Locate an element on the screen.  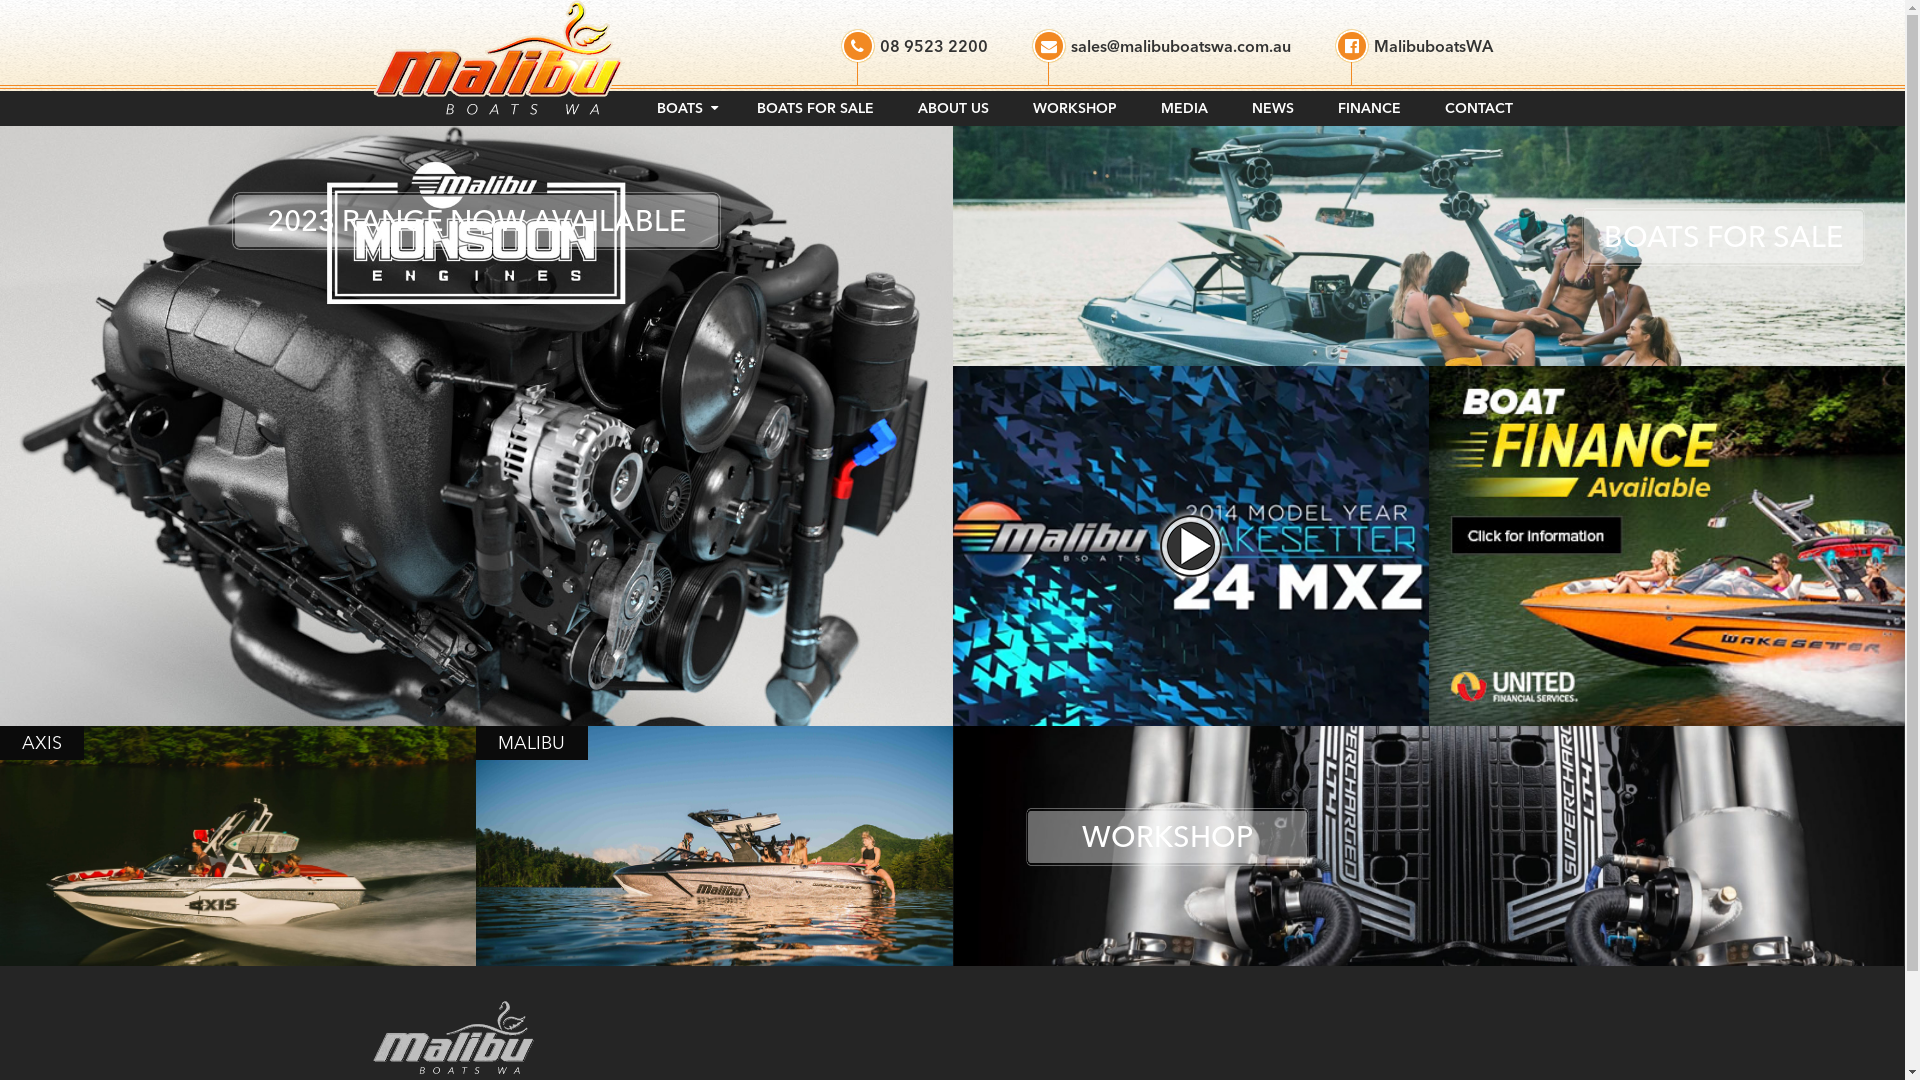
ABOUT US is located at coordinates (954, 106).